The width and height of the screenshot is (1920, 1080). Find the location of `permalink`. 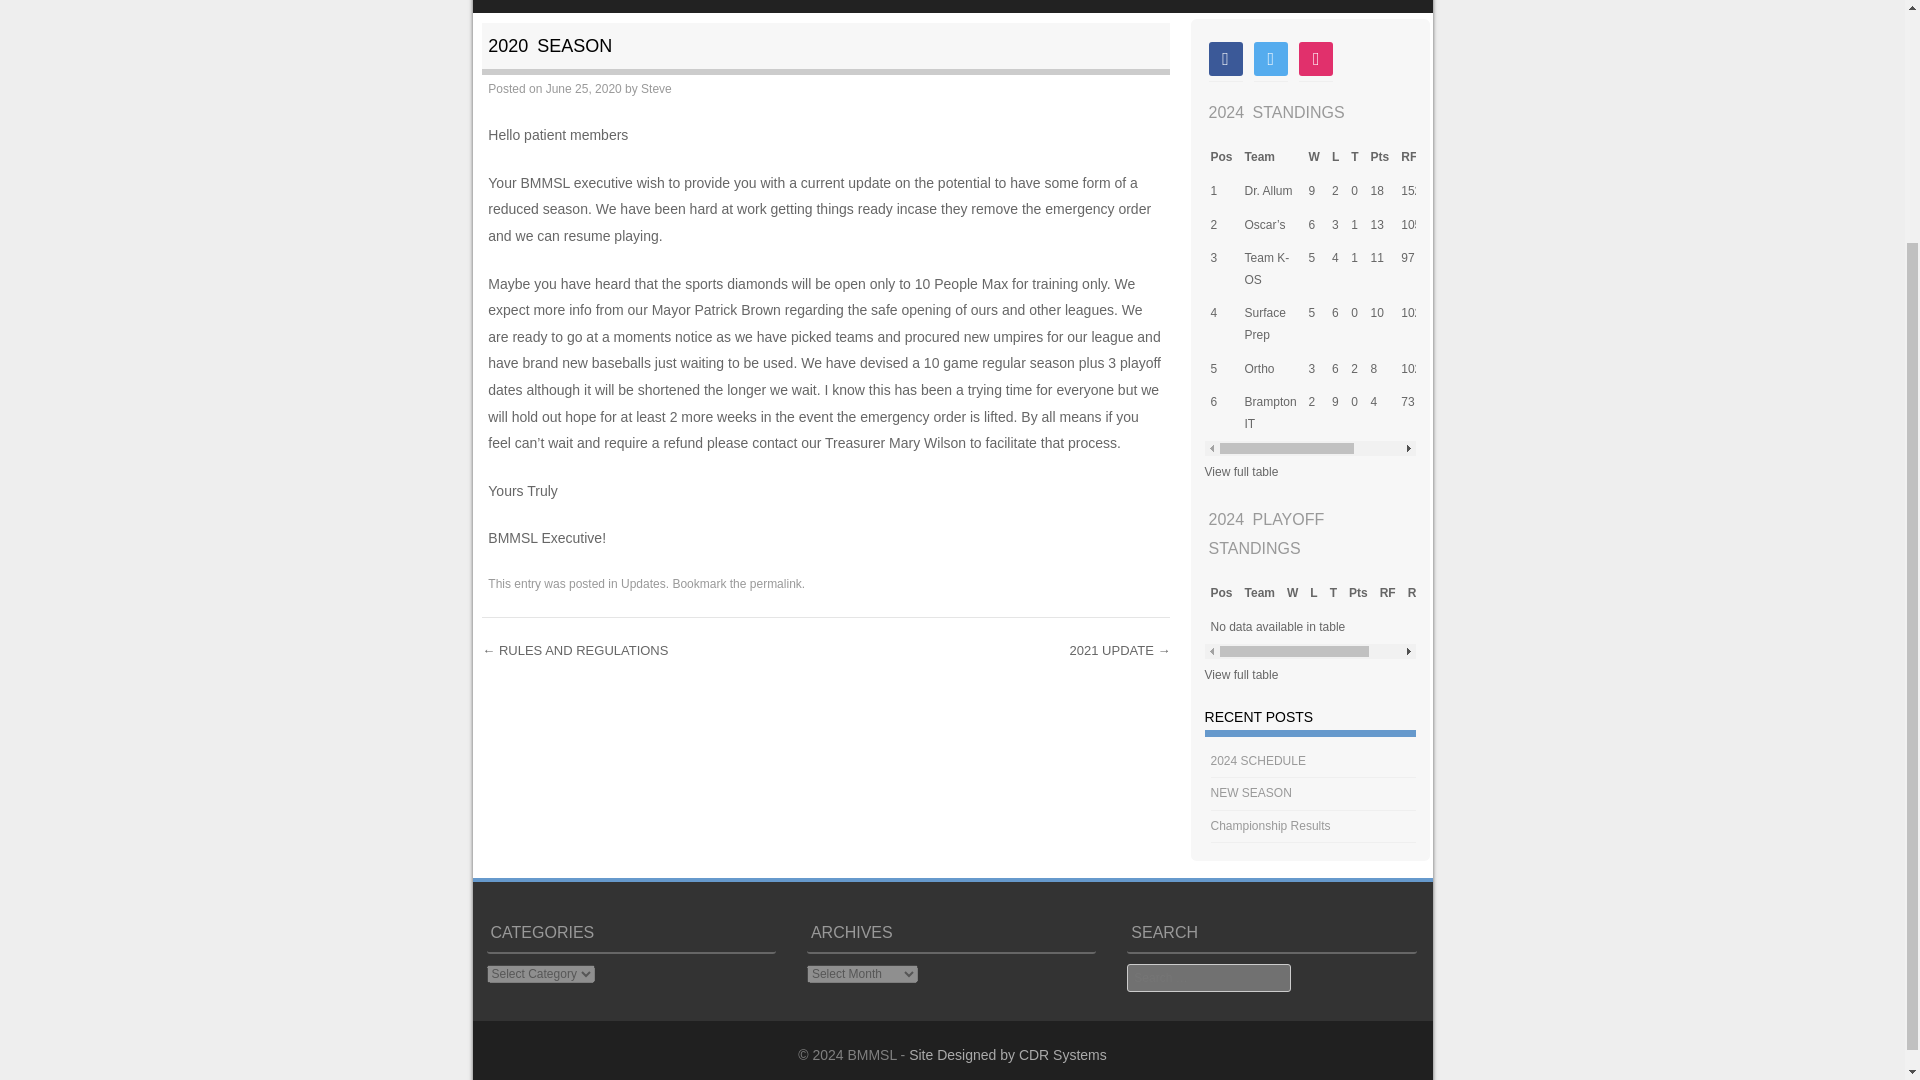

permalink is located at coordinates (776, 583).